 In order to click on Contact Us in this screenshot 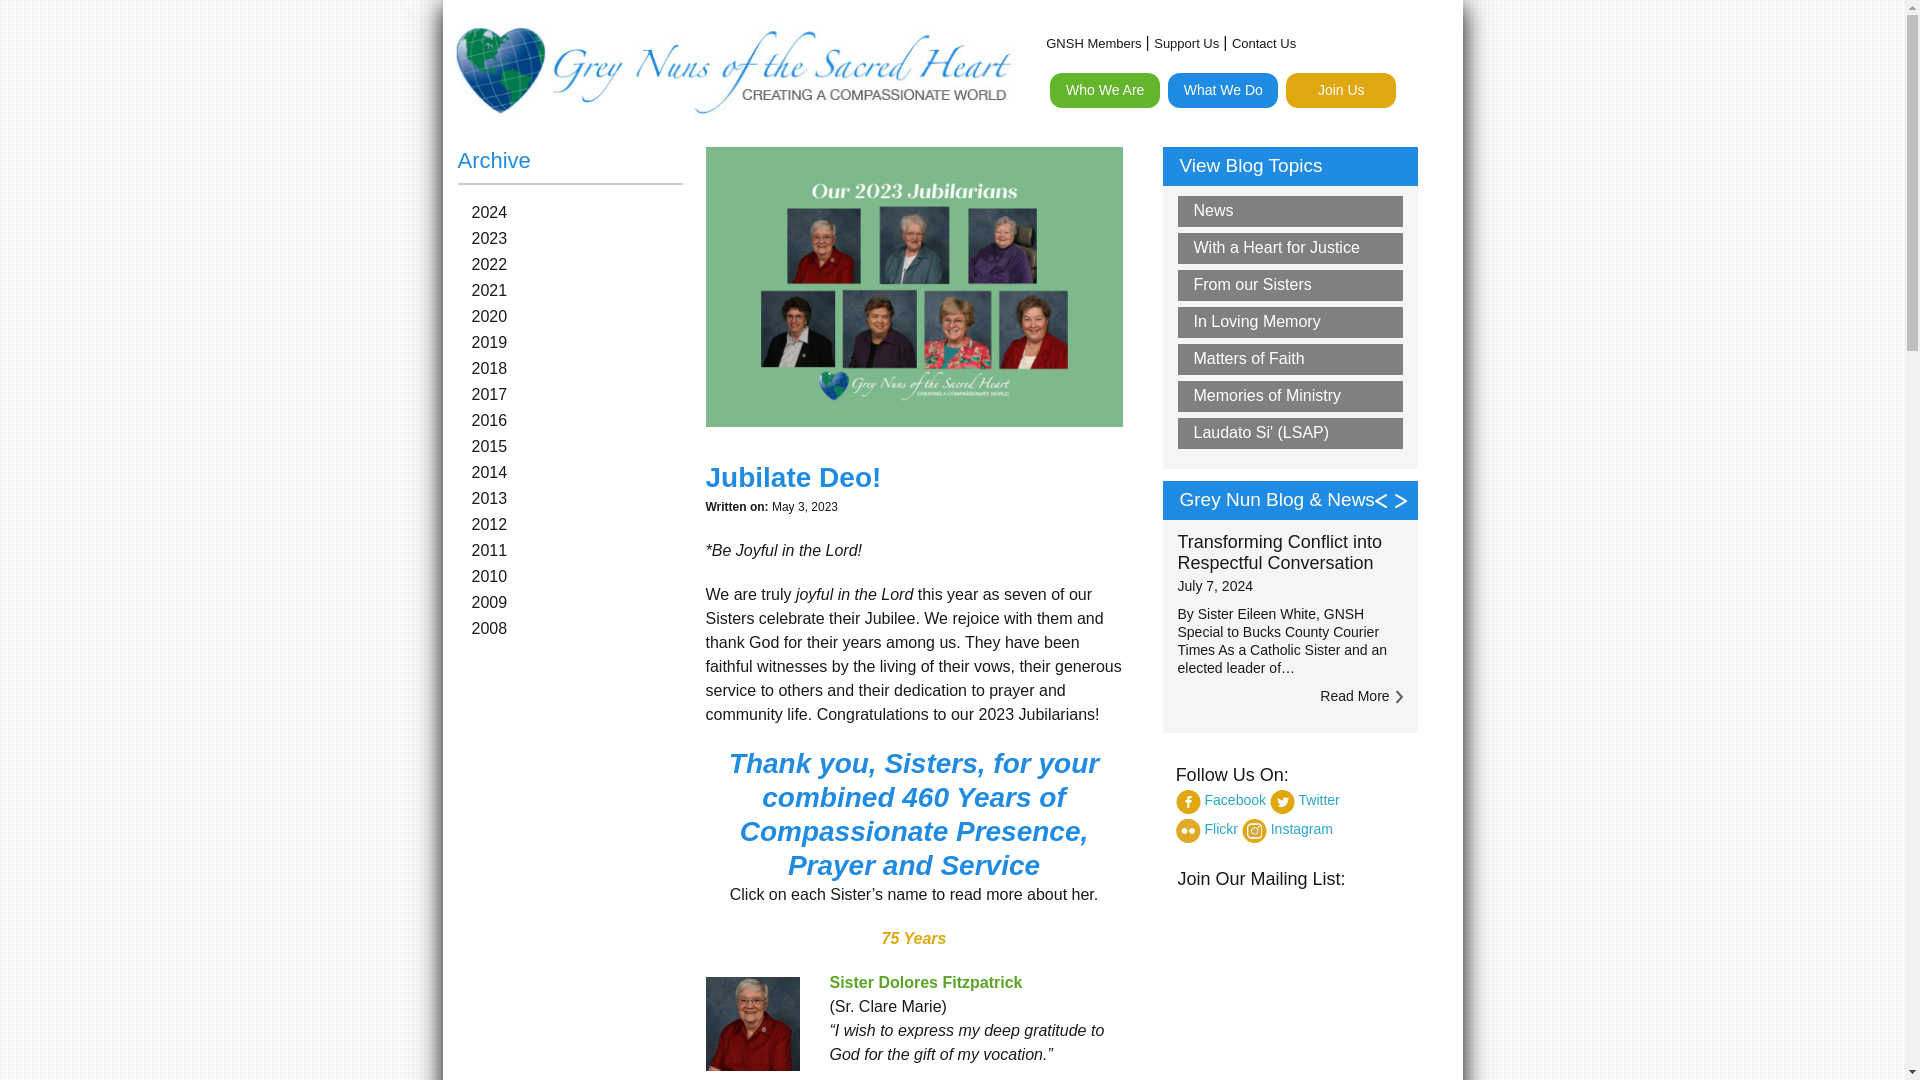, I will do `click(1264, 43)`.